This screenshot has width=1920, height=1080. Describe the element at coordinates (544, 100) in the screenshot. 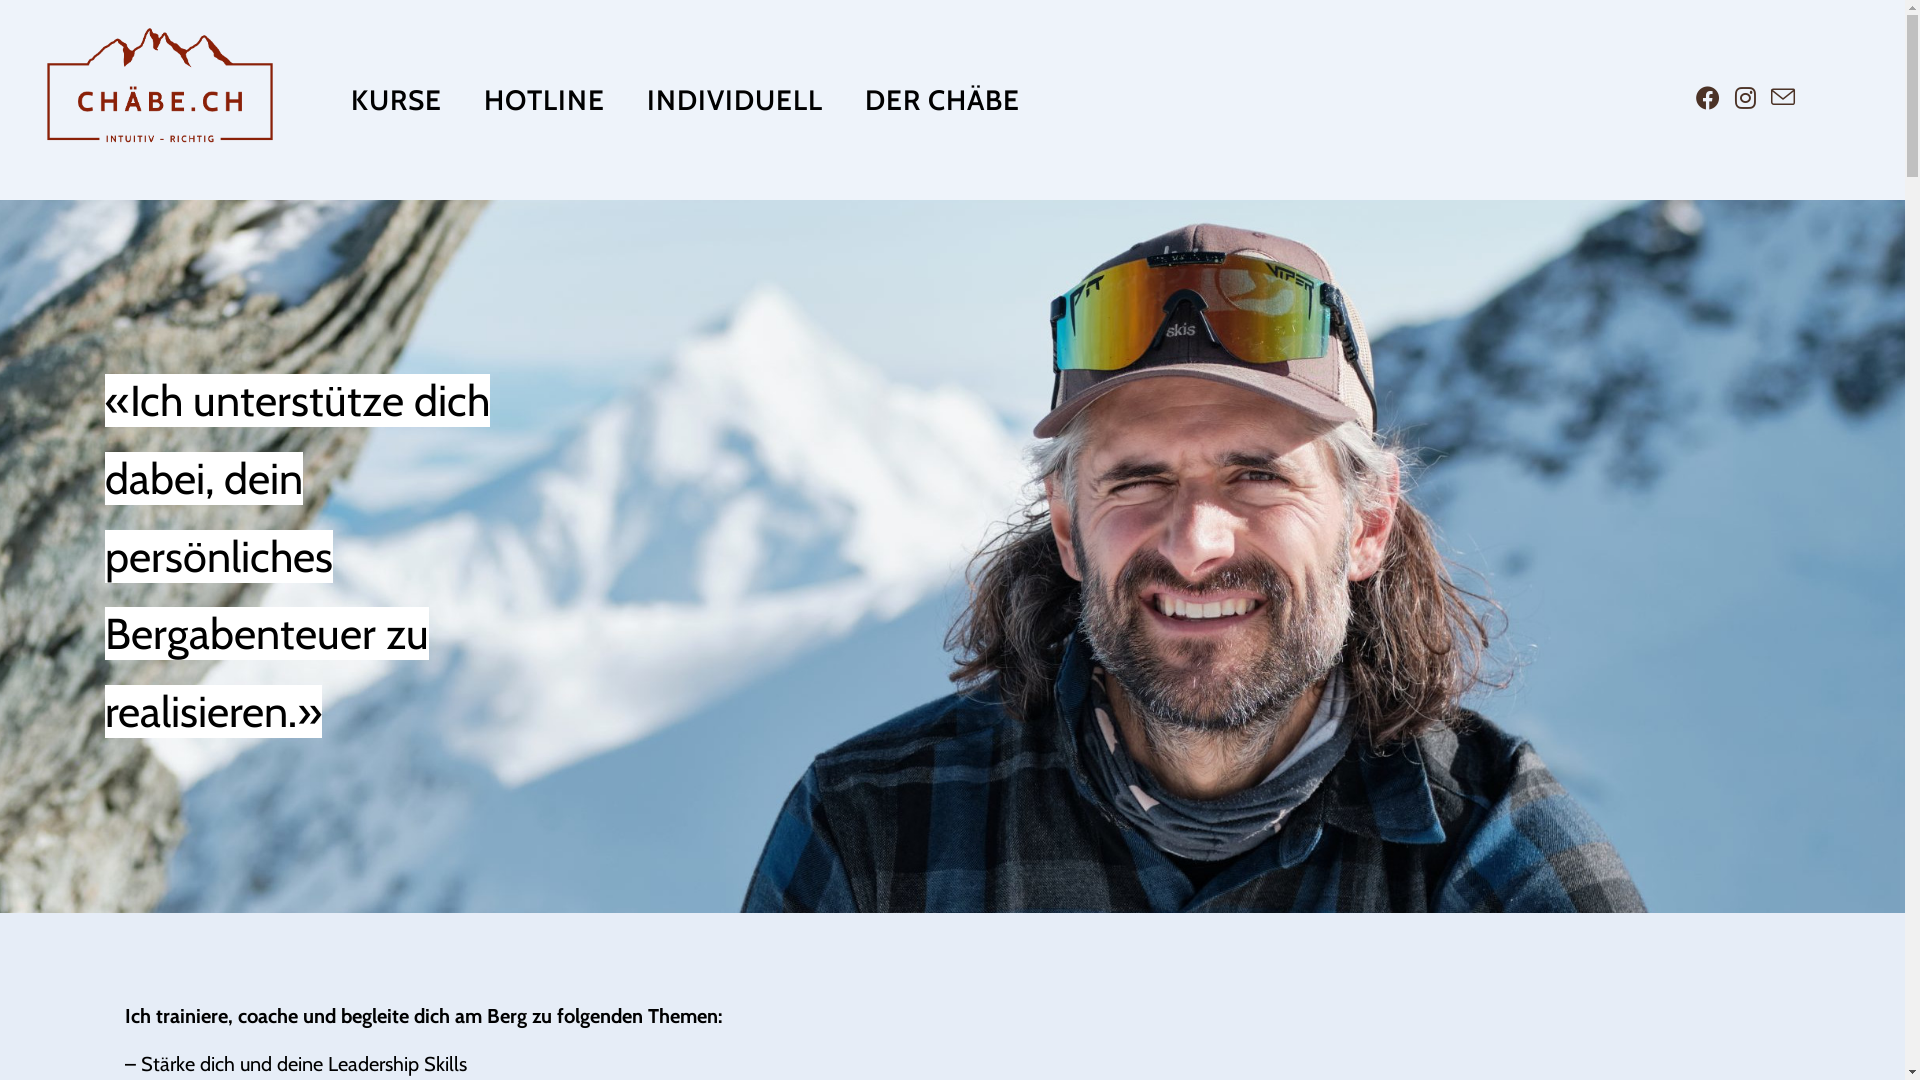

I see `HOTLINE` at that location.